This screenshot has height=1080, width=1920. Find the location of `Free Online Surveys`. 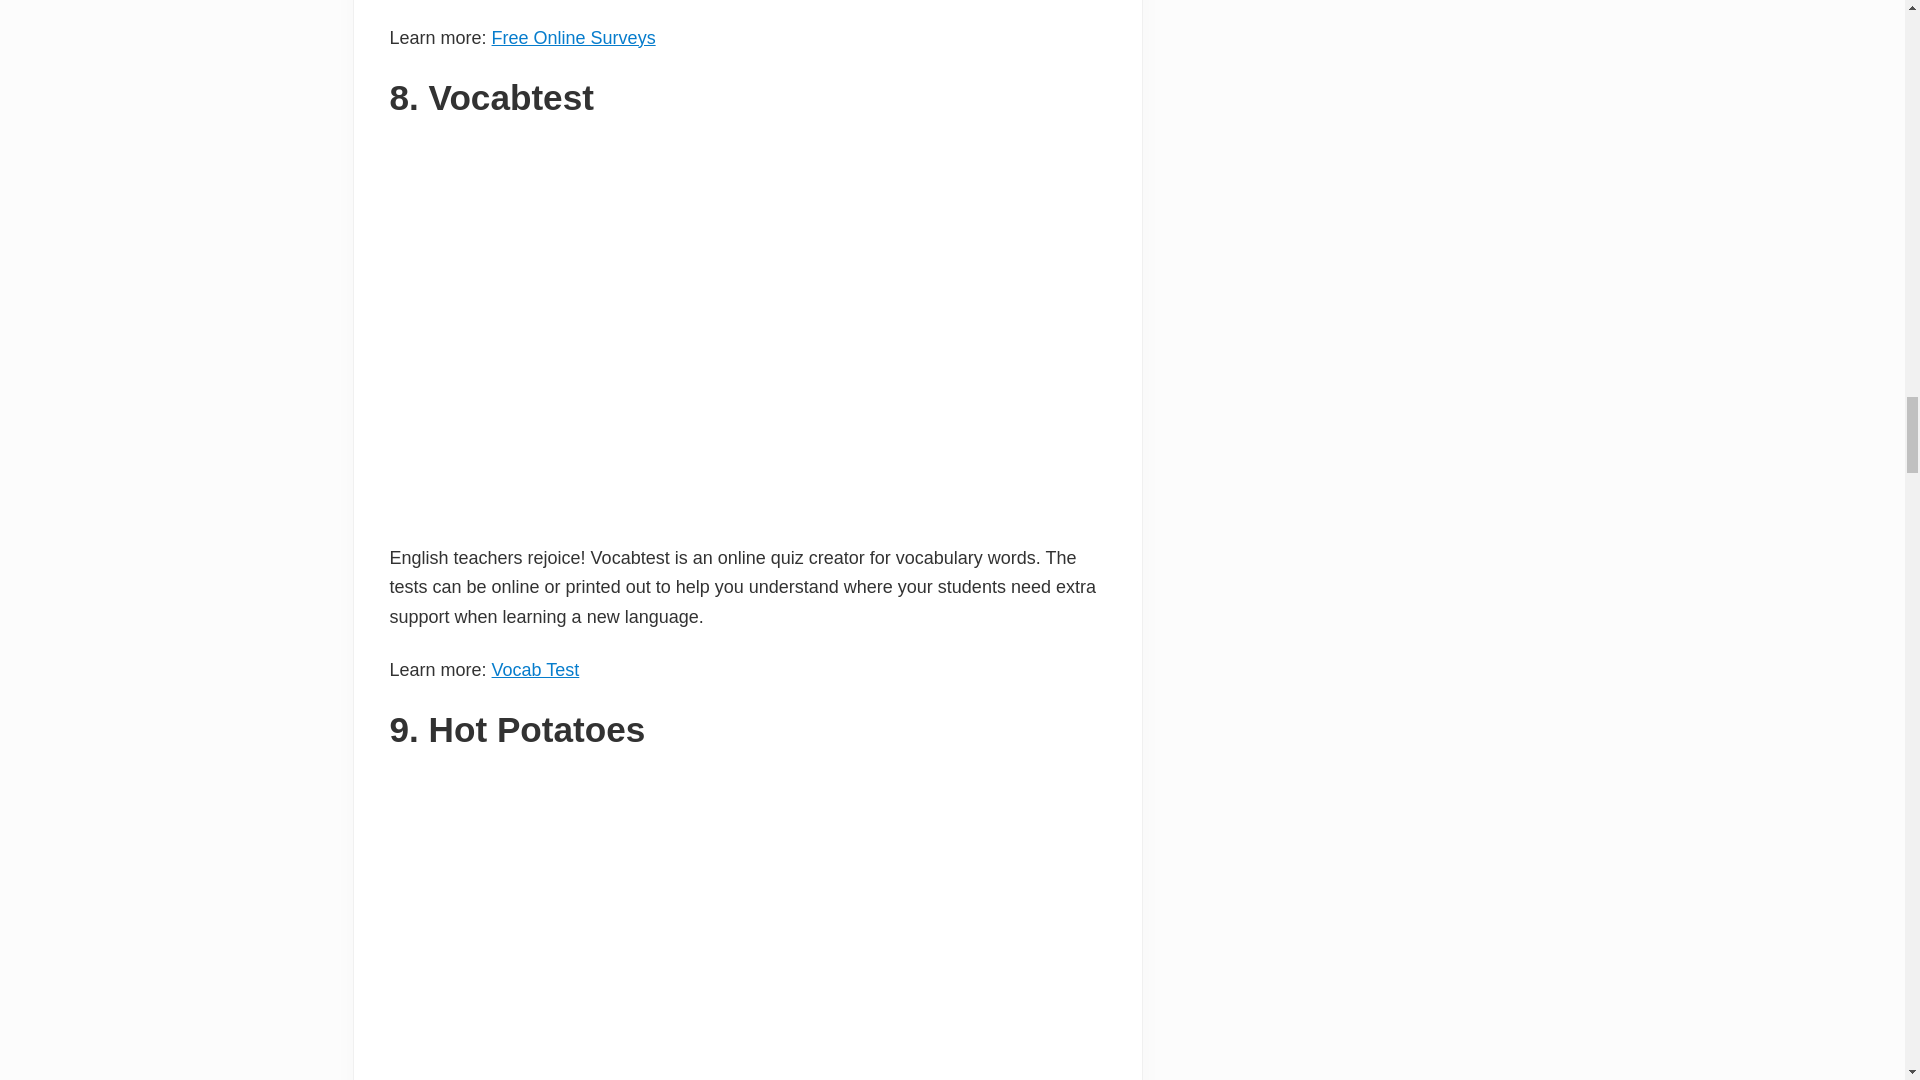

Free Online Surveys is located at coordinates (574, 38).